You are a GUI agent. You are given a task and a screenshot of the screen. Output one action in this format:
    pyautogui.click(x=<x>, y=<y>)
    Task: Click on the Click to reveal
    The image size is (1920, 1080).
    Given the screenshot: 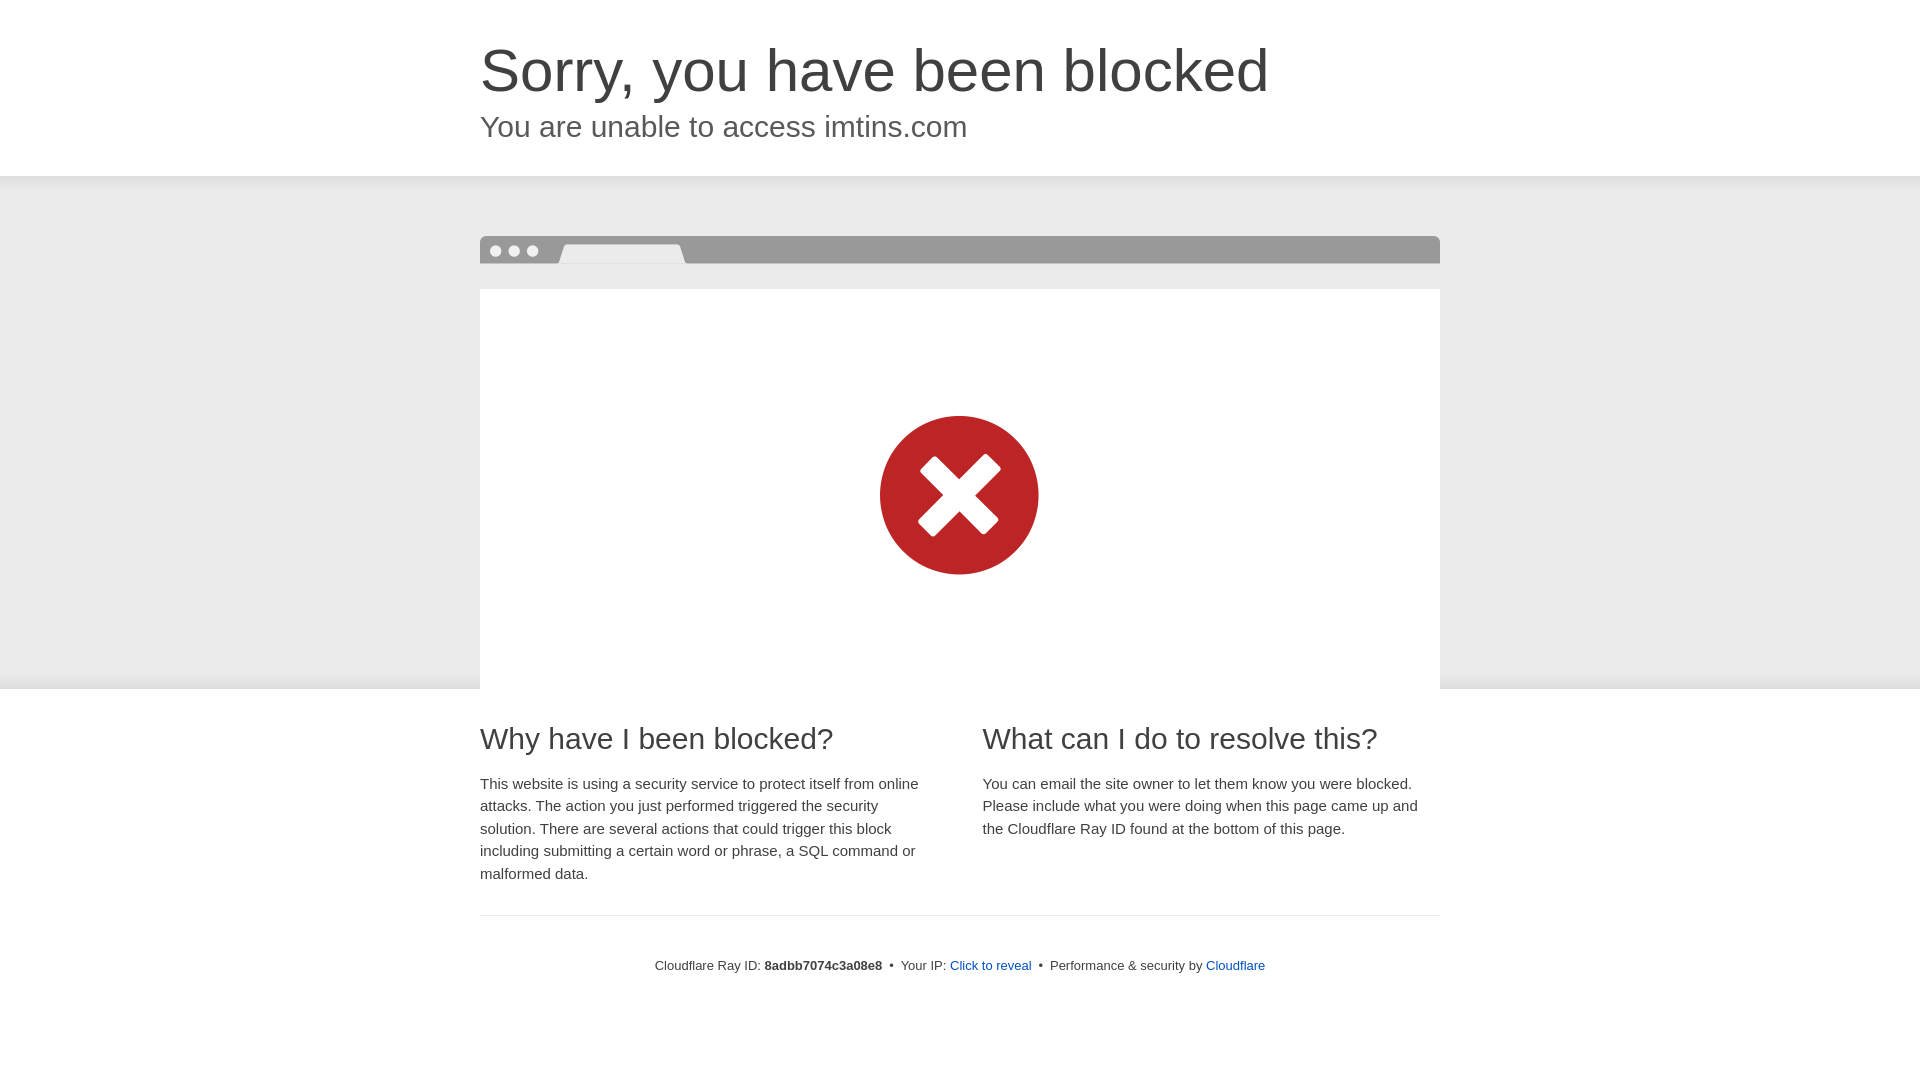 What is the action you would take?
    pyautogui.click(x=991, y=966)
    